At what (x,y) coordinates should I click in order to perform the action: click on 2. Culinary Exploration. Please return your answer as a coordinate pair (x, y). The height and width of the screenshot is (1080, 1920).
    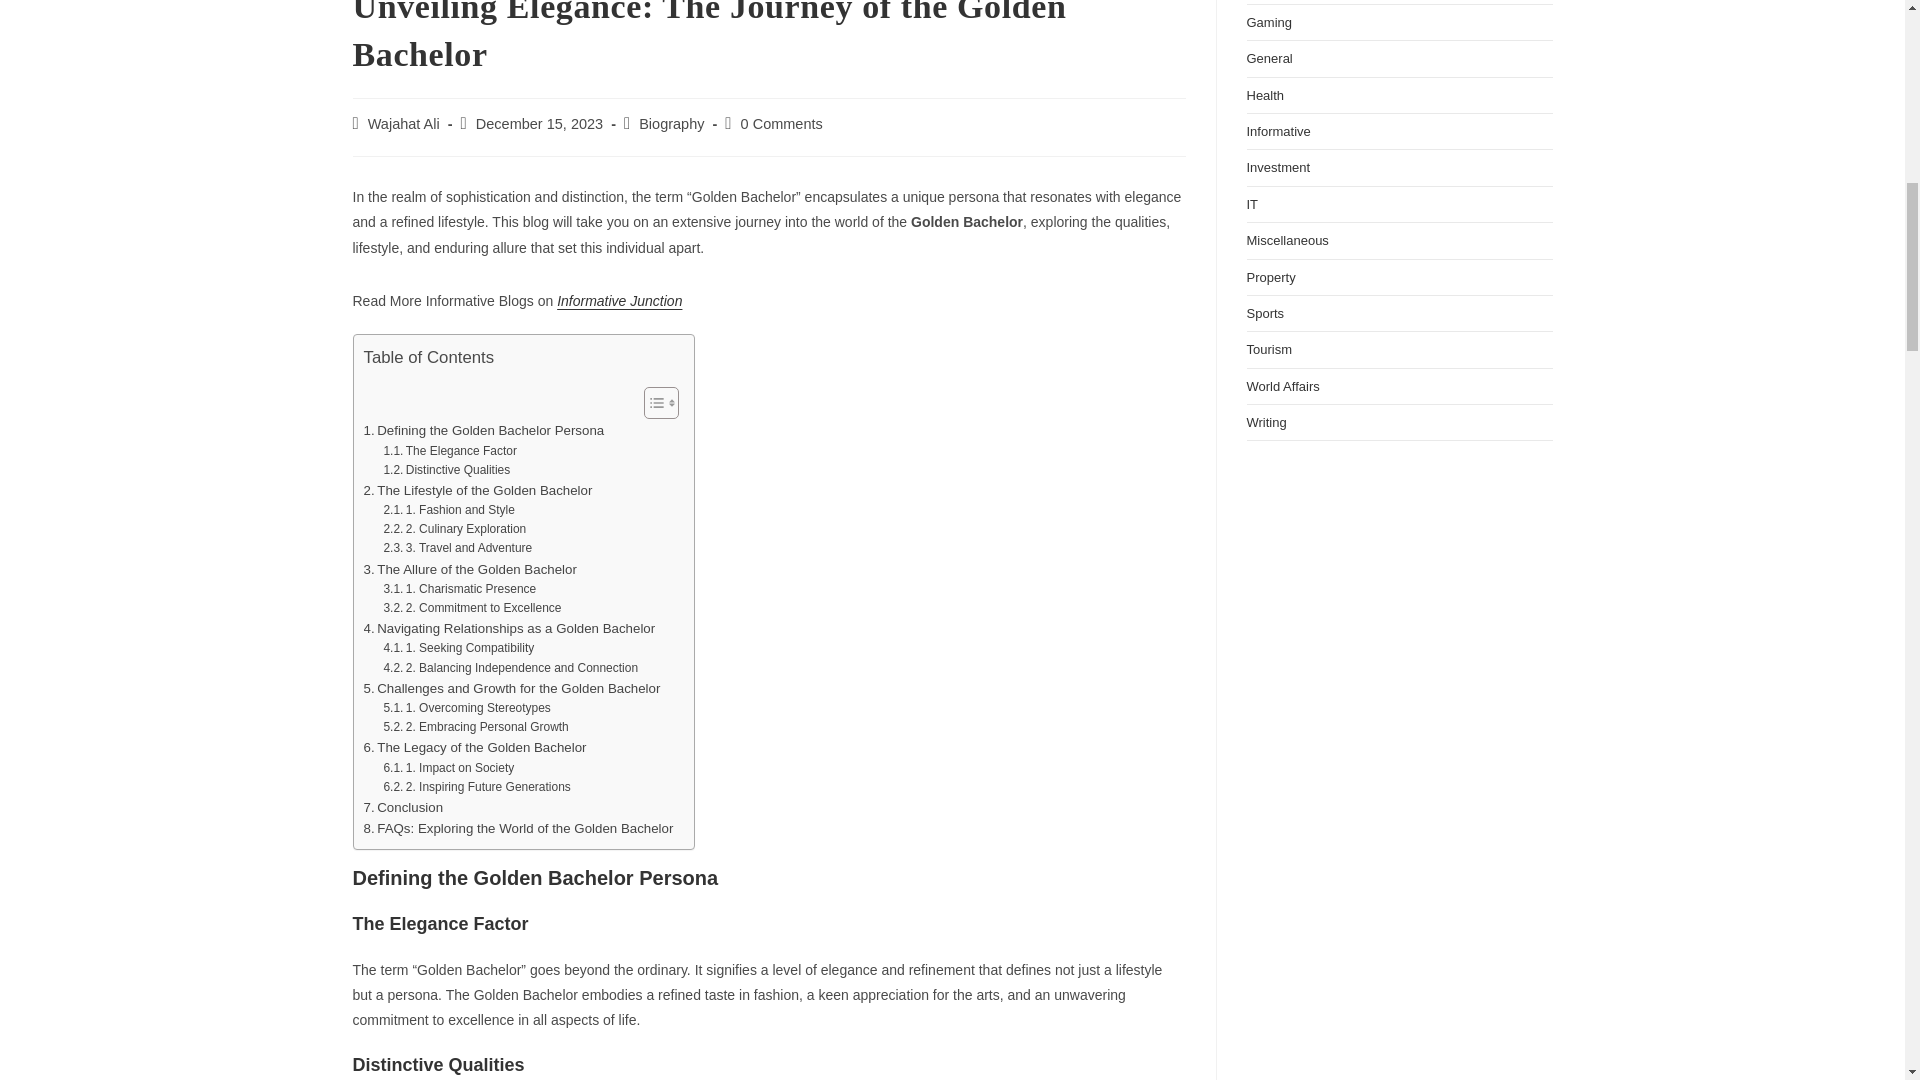
    Looking at the image, I should click on (454, 528).